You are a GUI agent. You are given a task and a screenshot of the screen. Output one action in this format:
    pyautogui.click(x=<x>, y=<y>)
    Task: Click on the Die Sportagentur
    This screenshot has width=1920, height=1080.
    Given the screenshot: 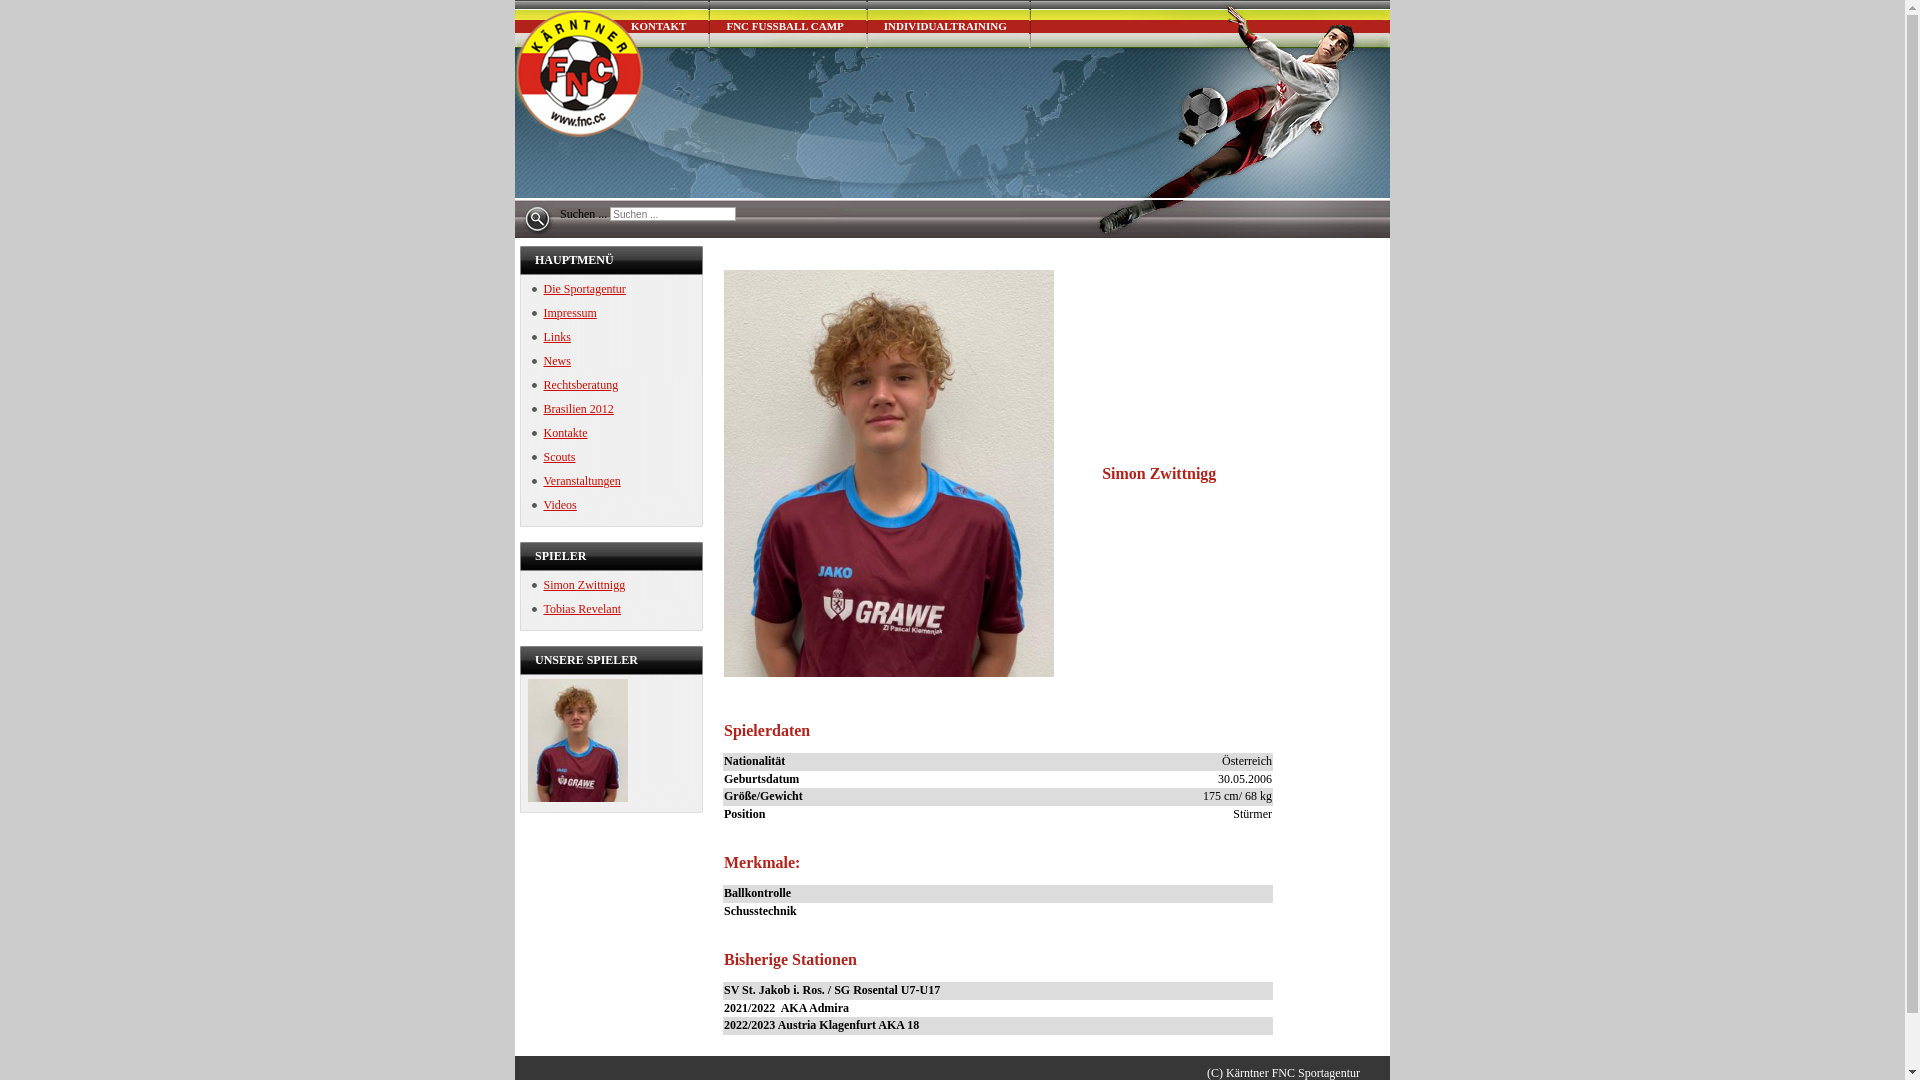 What is the action you would take?
    pyautogui.click(x=579, y=289)
    